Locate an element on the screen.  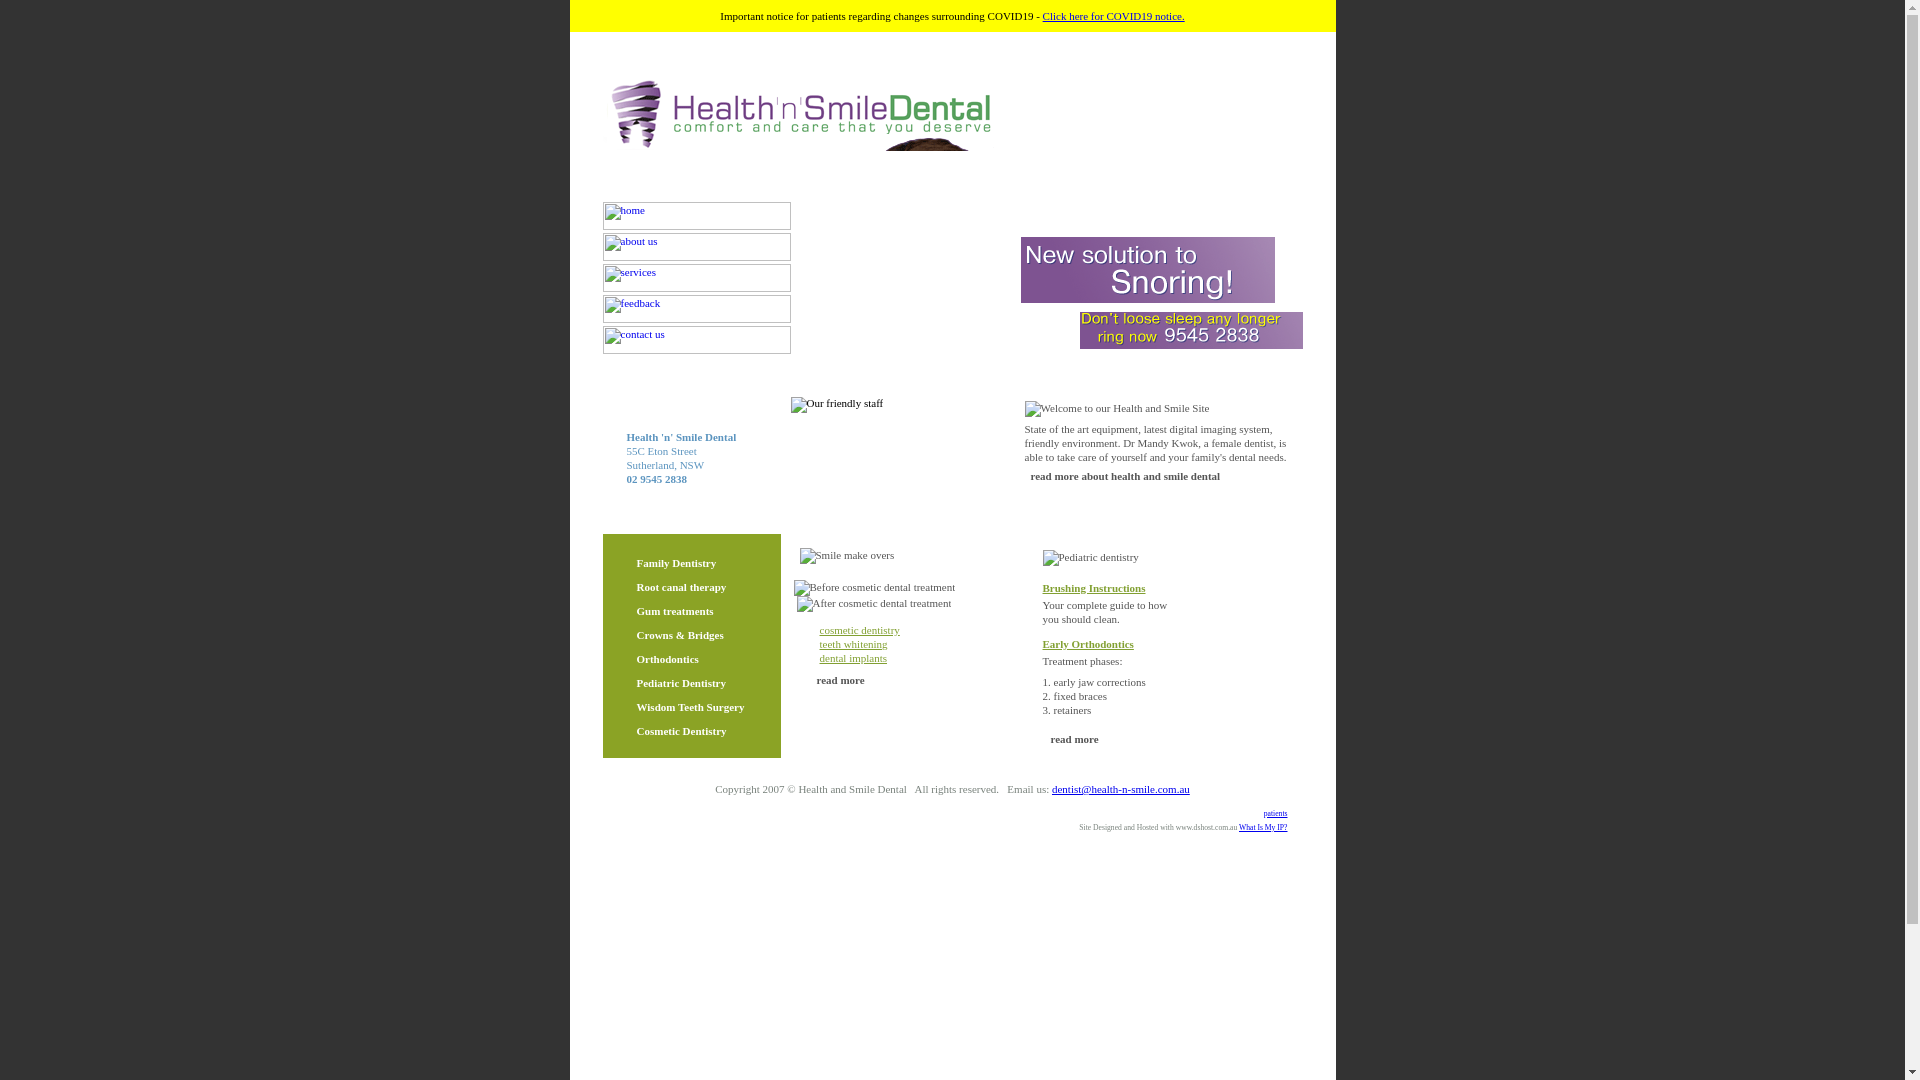
Pediatric Dentistry is located at coordinates (681, 683).